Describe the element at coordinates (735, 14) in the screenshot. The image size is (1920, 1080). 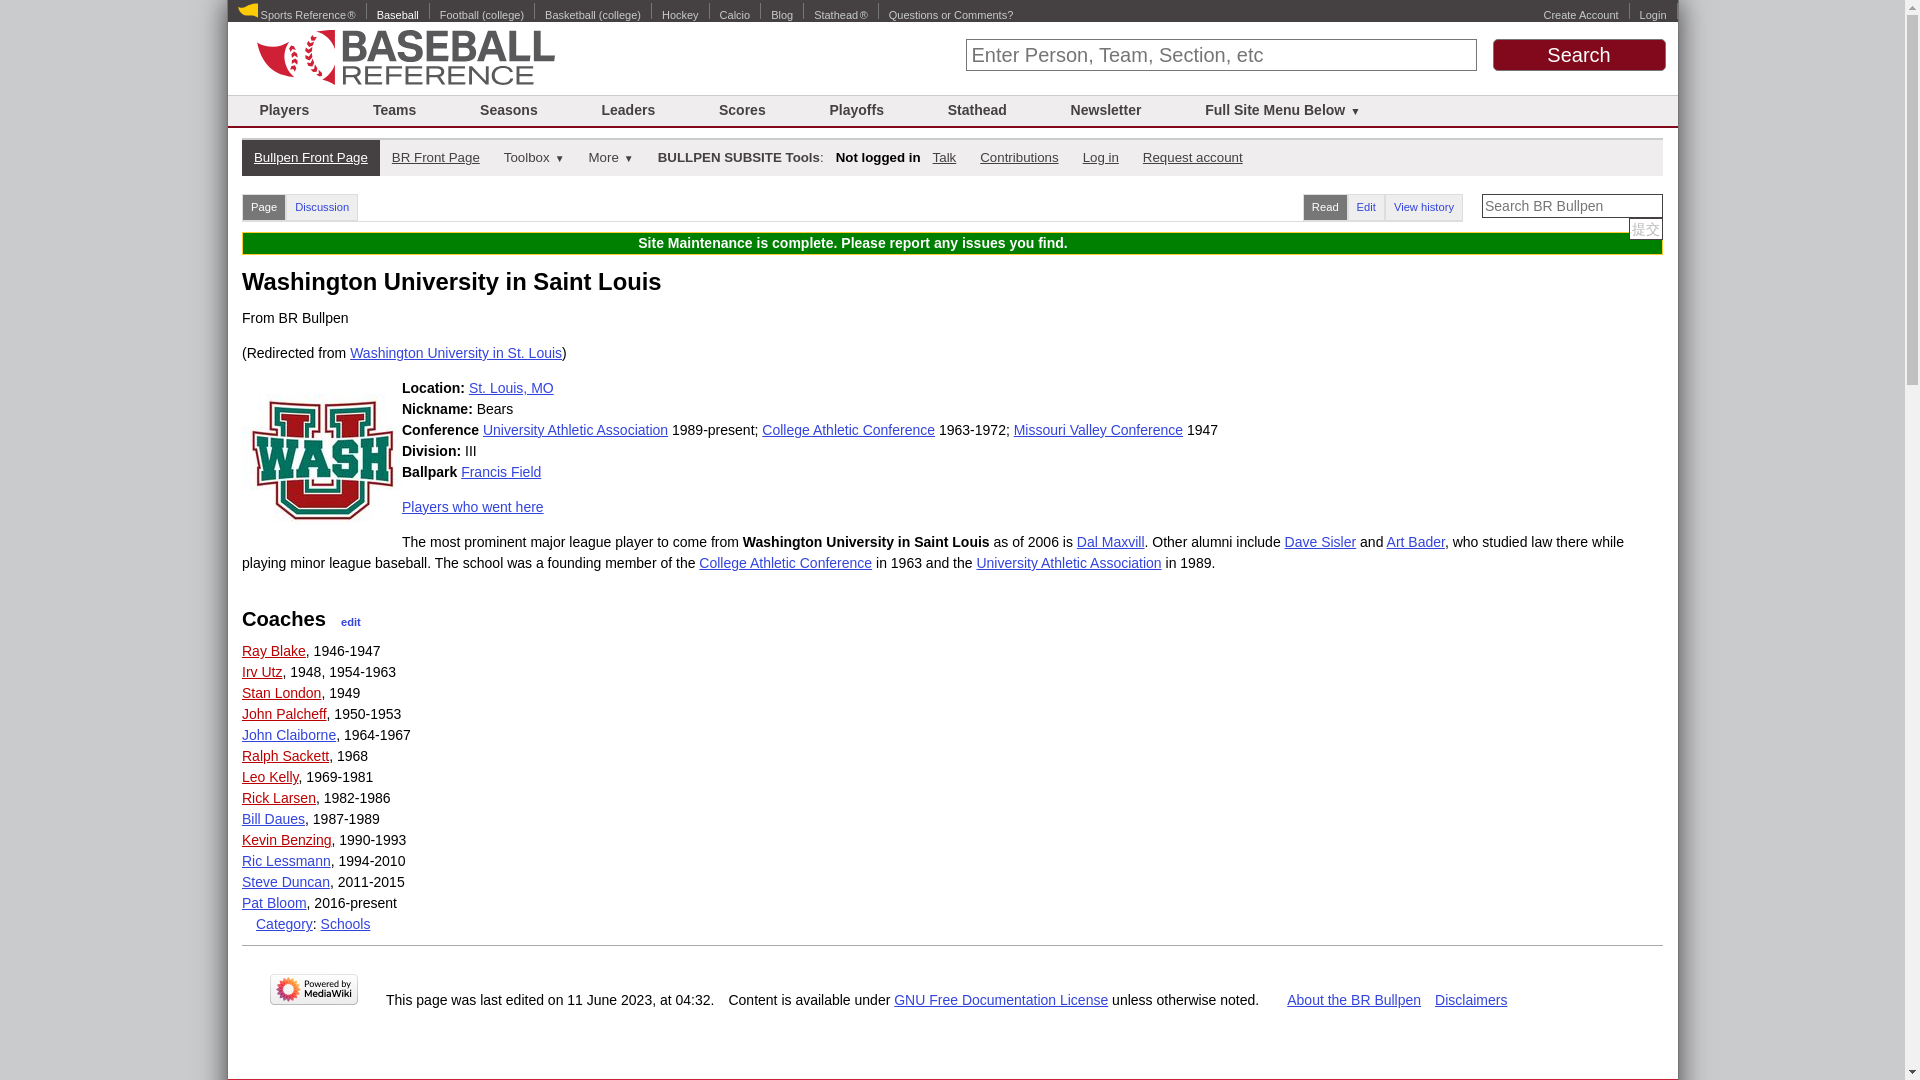
I see `Calcio` at that location.